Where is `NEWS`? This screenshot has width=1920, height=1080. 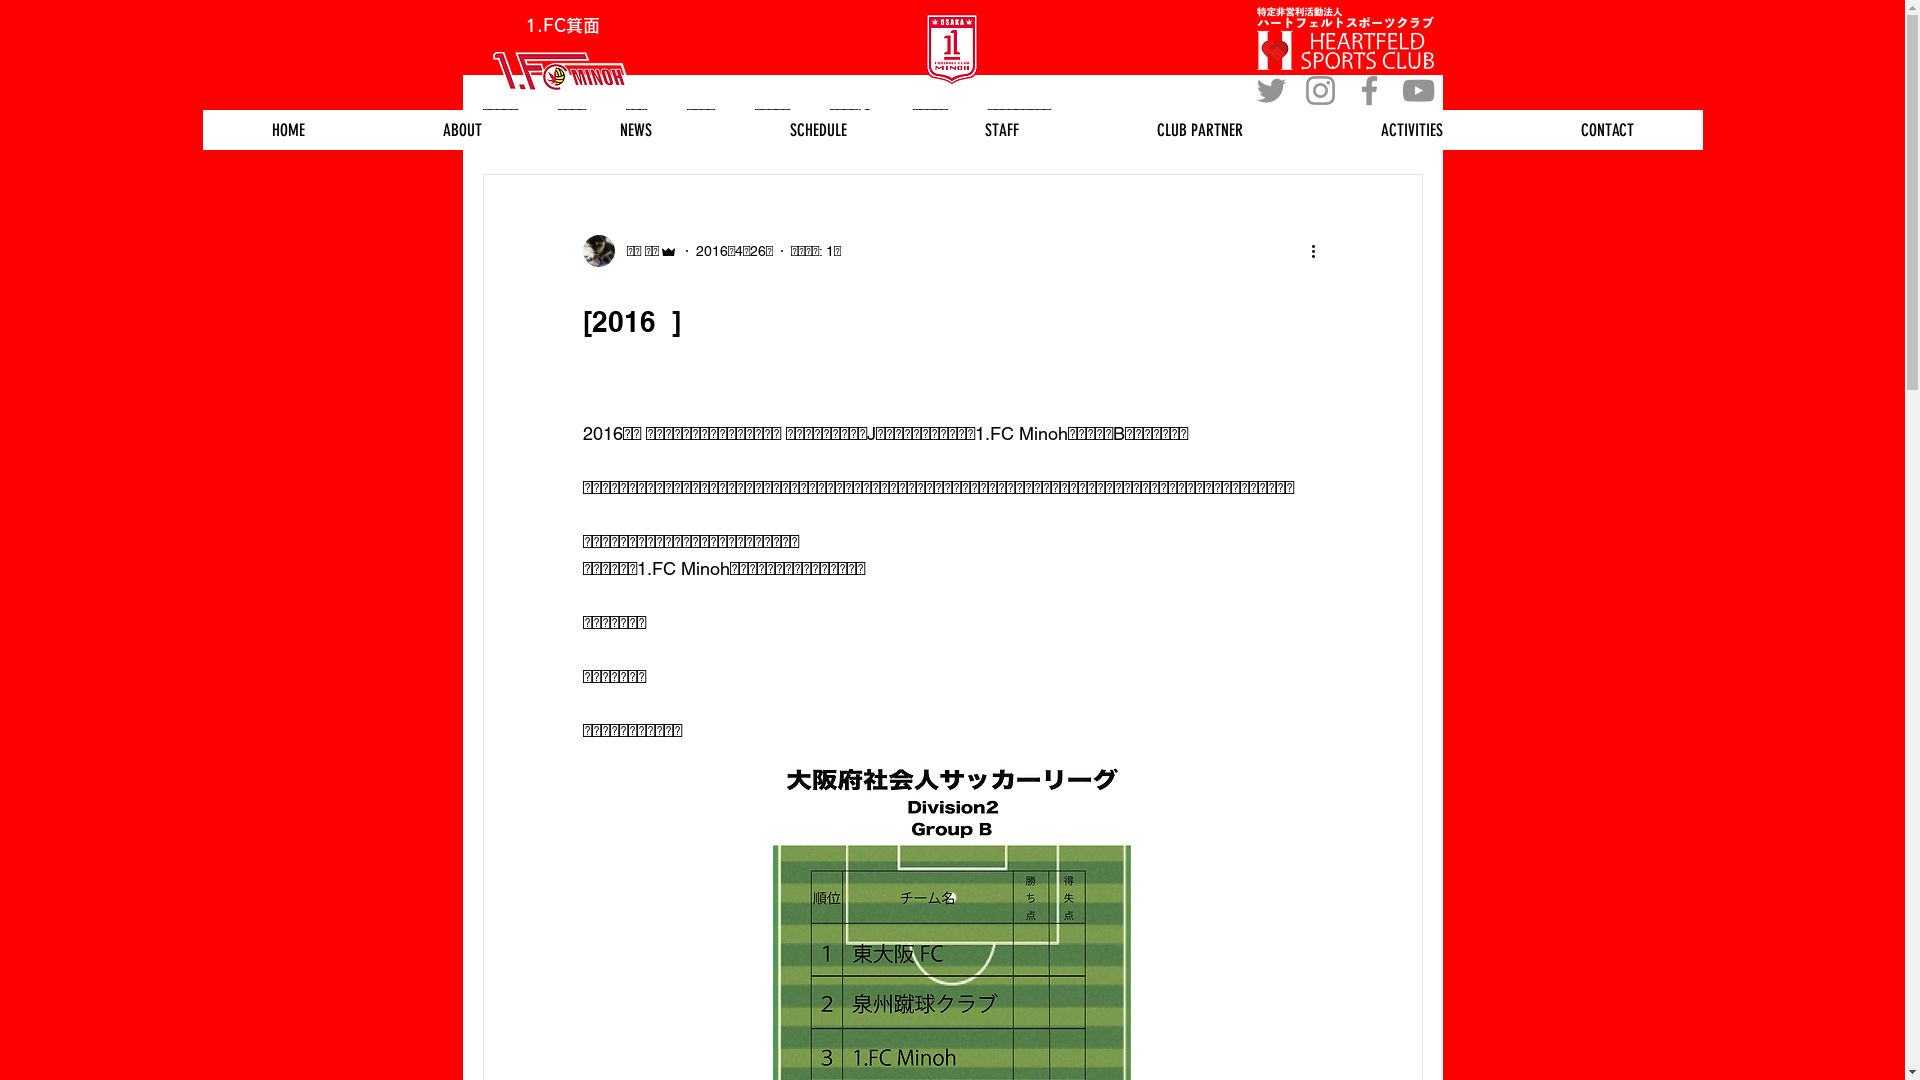 NEWS is located at coordinates (635, 130).